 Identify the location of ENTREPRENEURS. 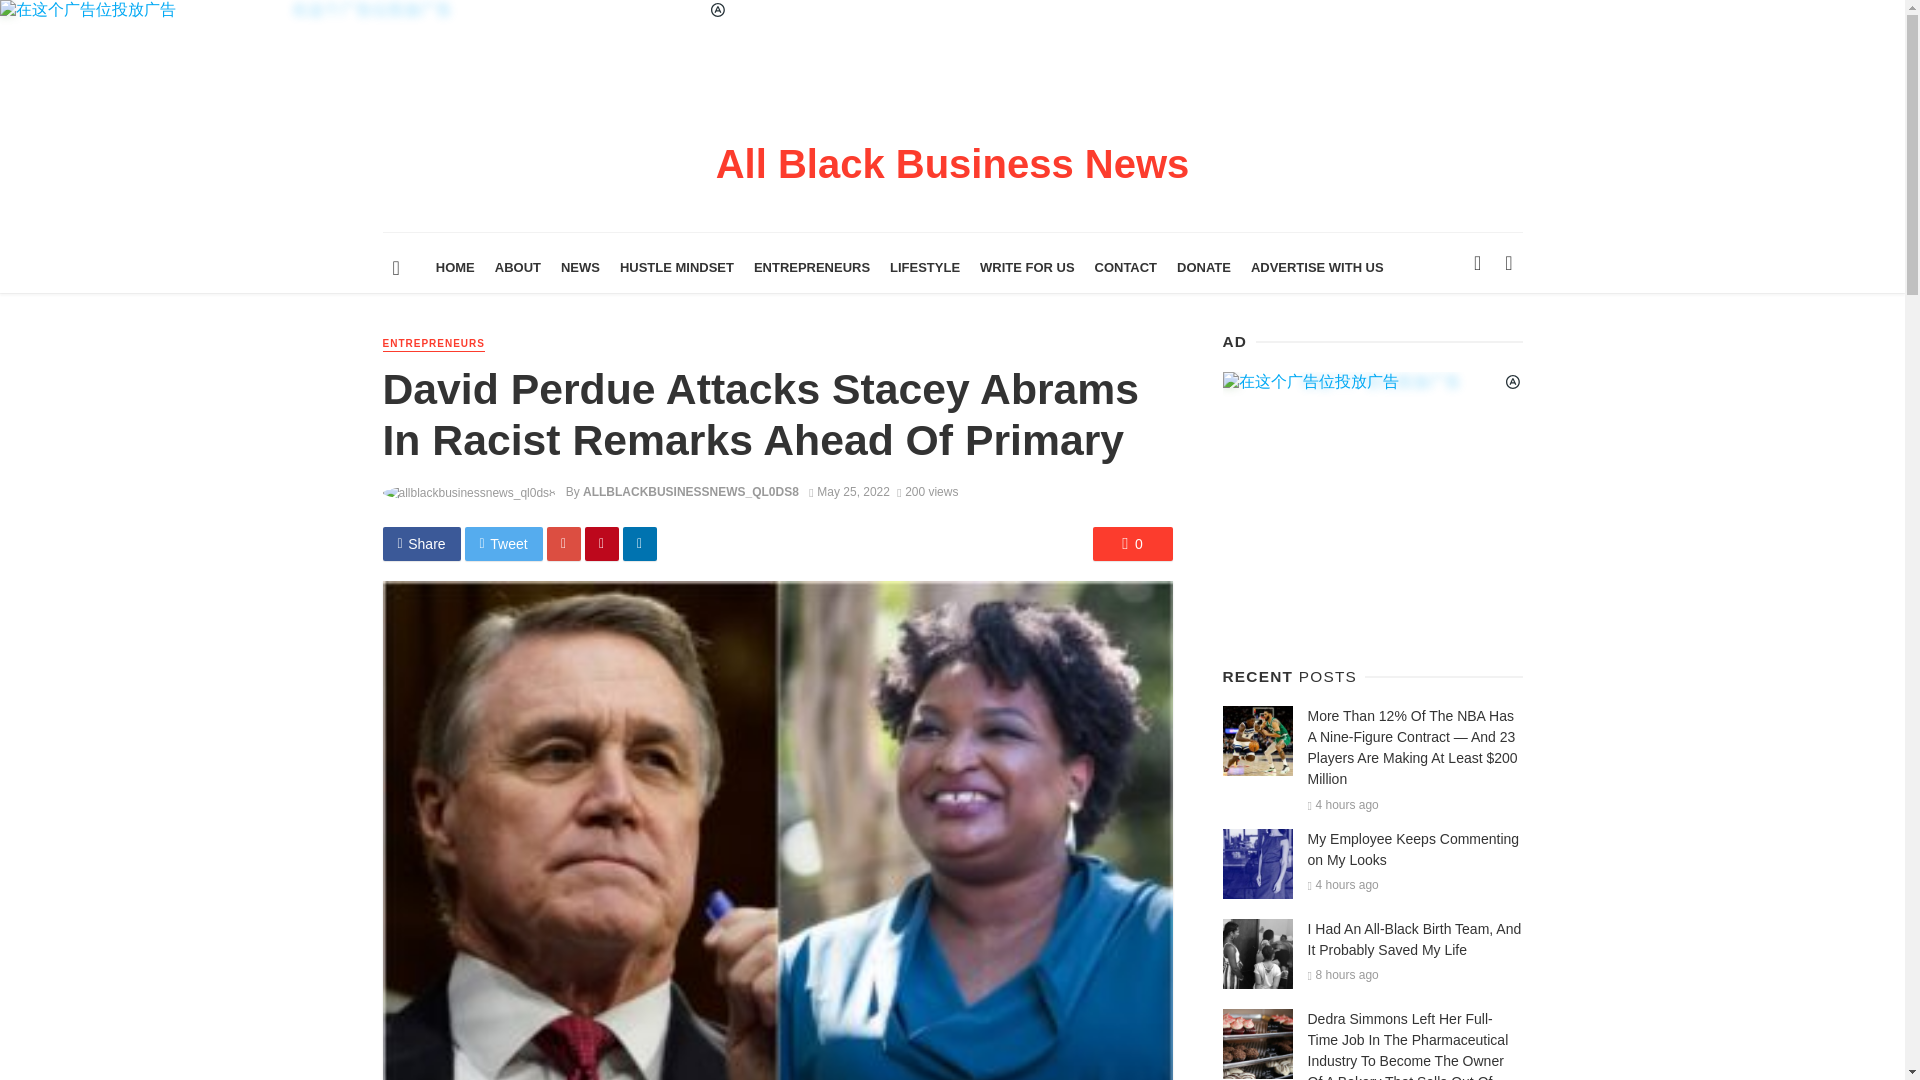
(432, 344).